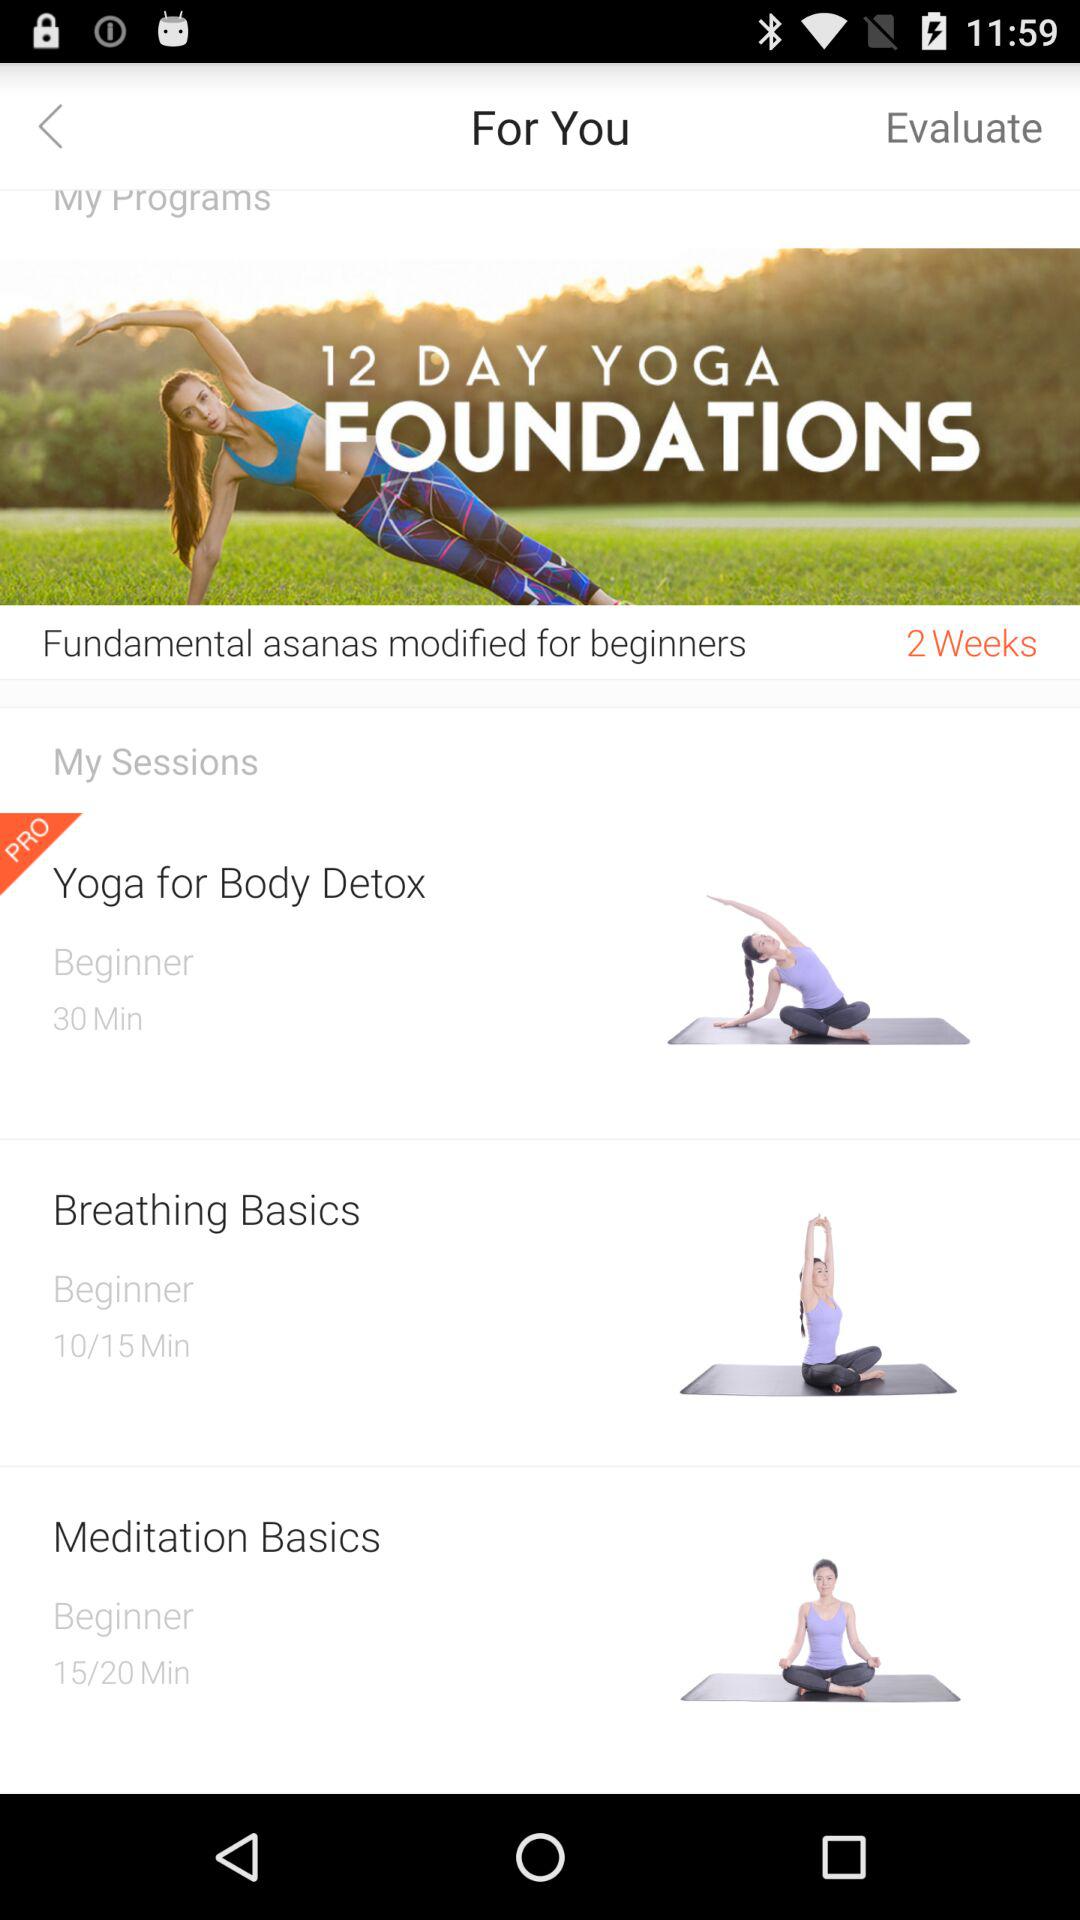 This screenshot has width=1080, height=1920. I want to click on turn off the meditation basics icon, so click(352, 1534).